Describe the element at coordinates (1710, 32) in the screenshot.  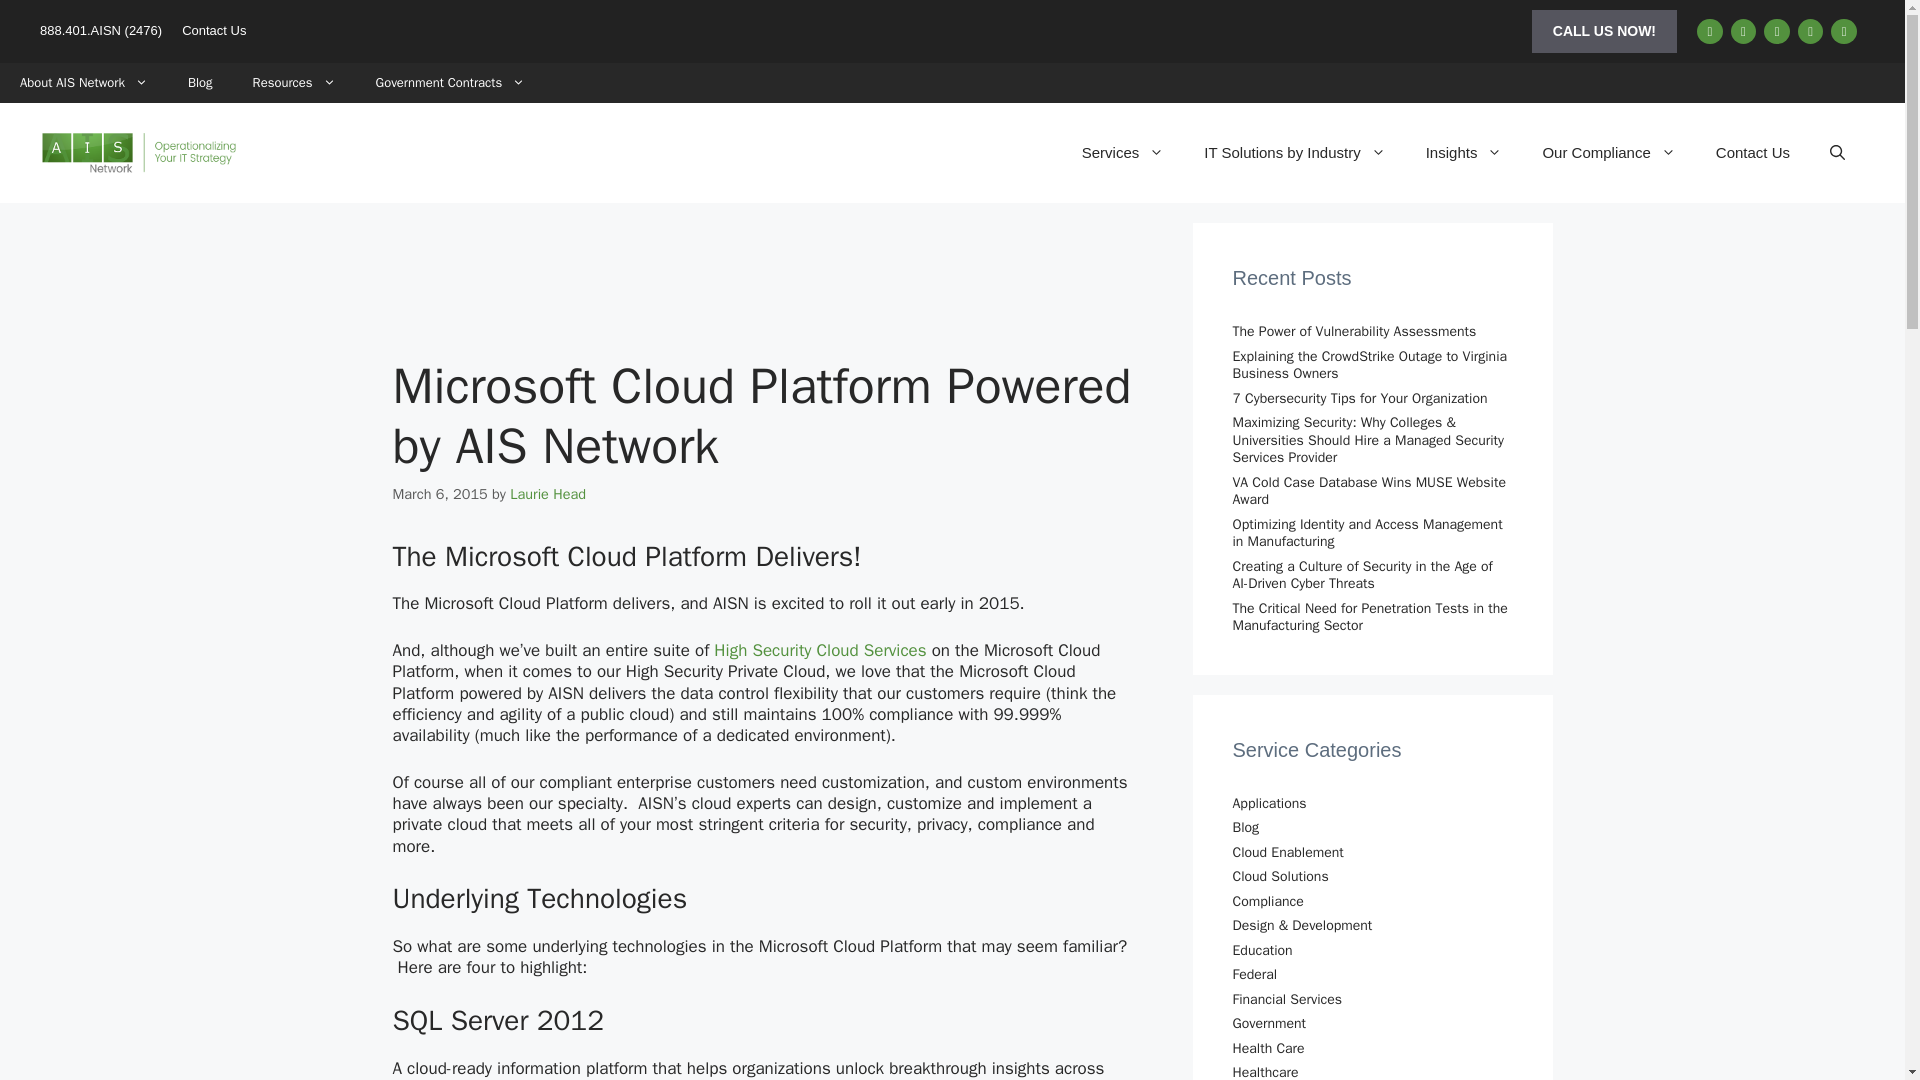
I see `LinkedIn` at that location.